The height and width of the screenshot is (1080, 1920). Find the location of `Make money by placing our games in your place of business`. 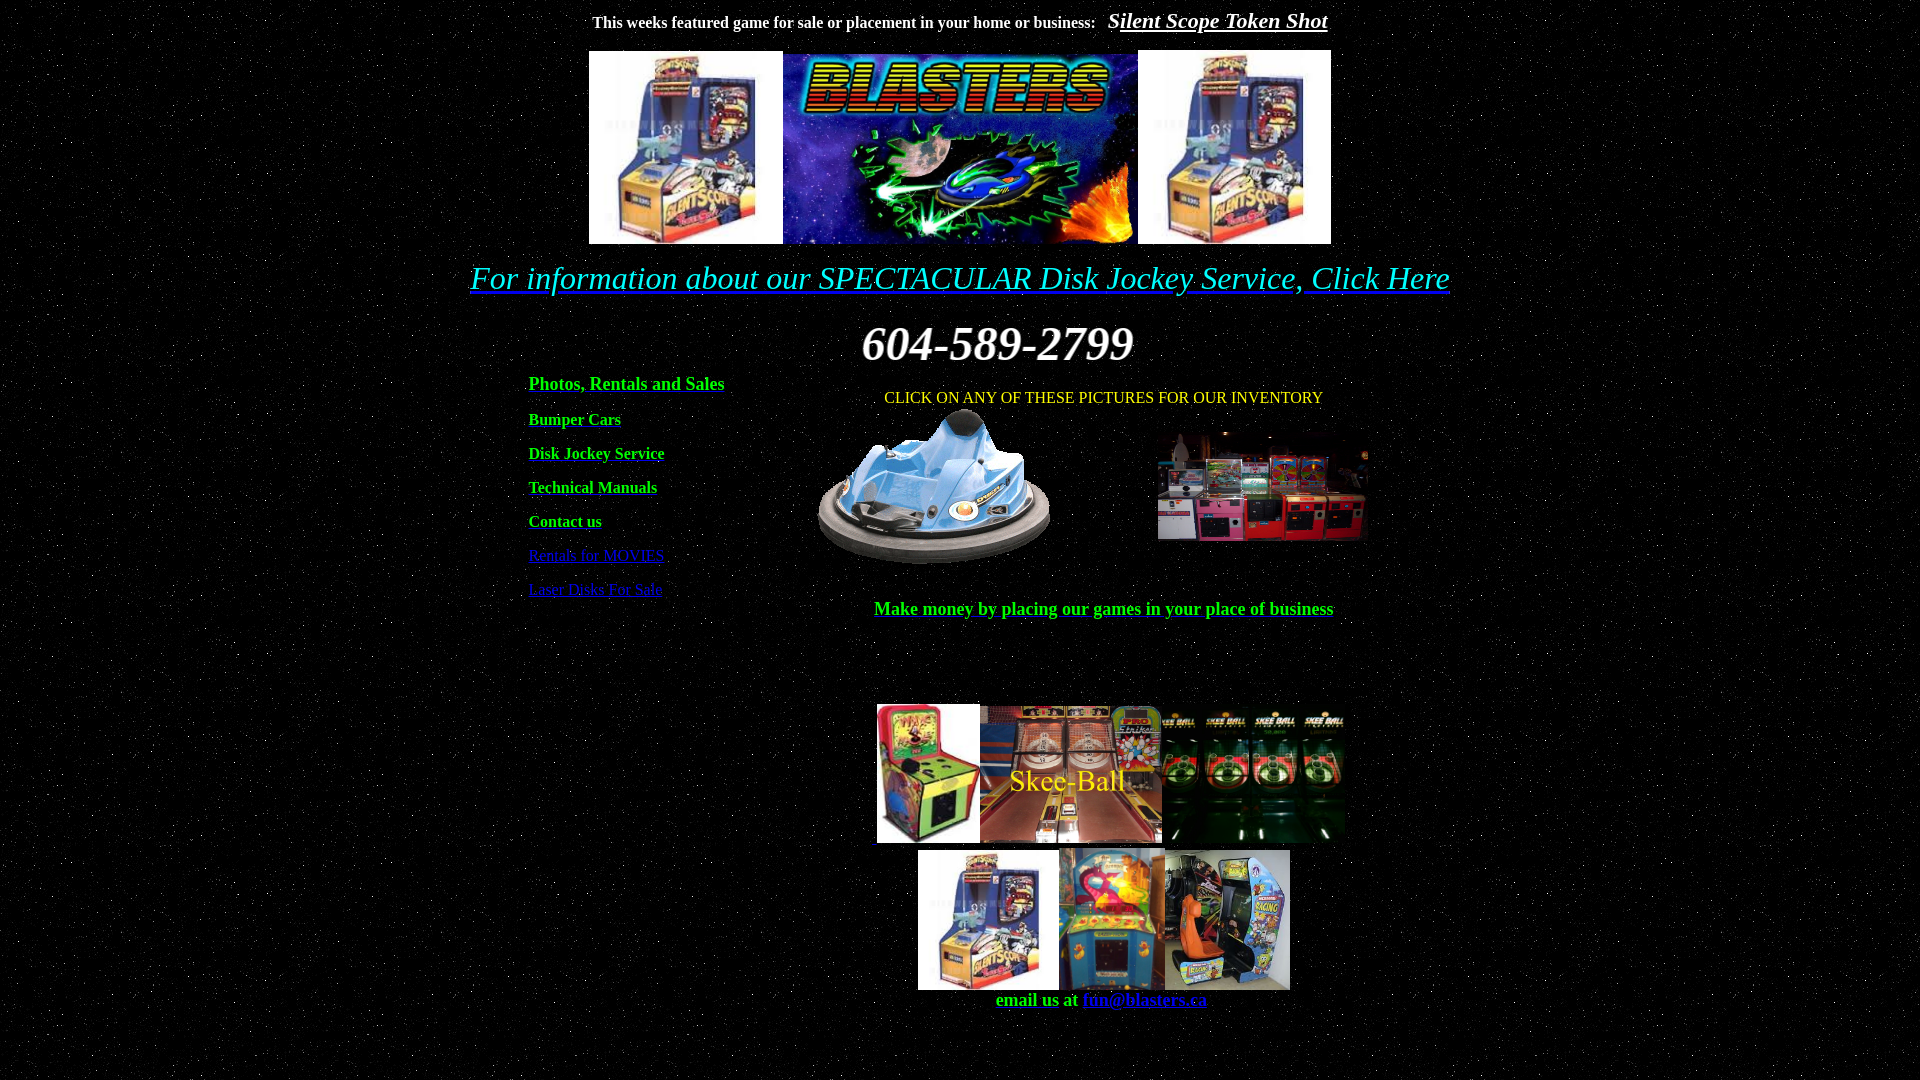

Make money by placing our games in your place of business is located at coordinates (1104, 610).